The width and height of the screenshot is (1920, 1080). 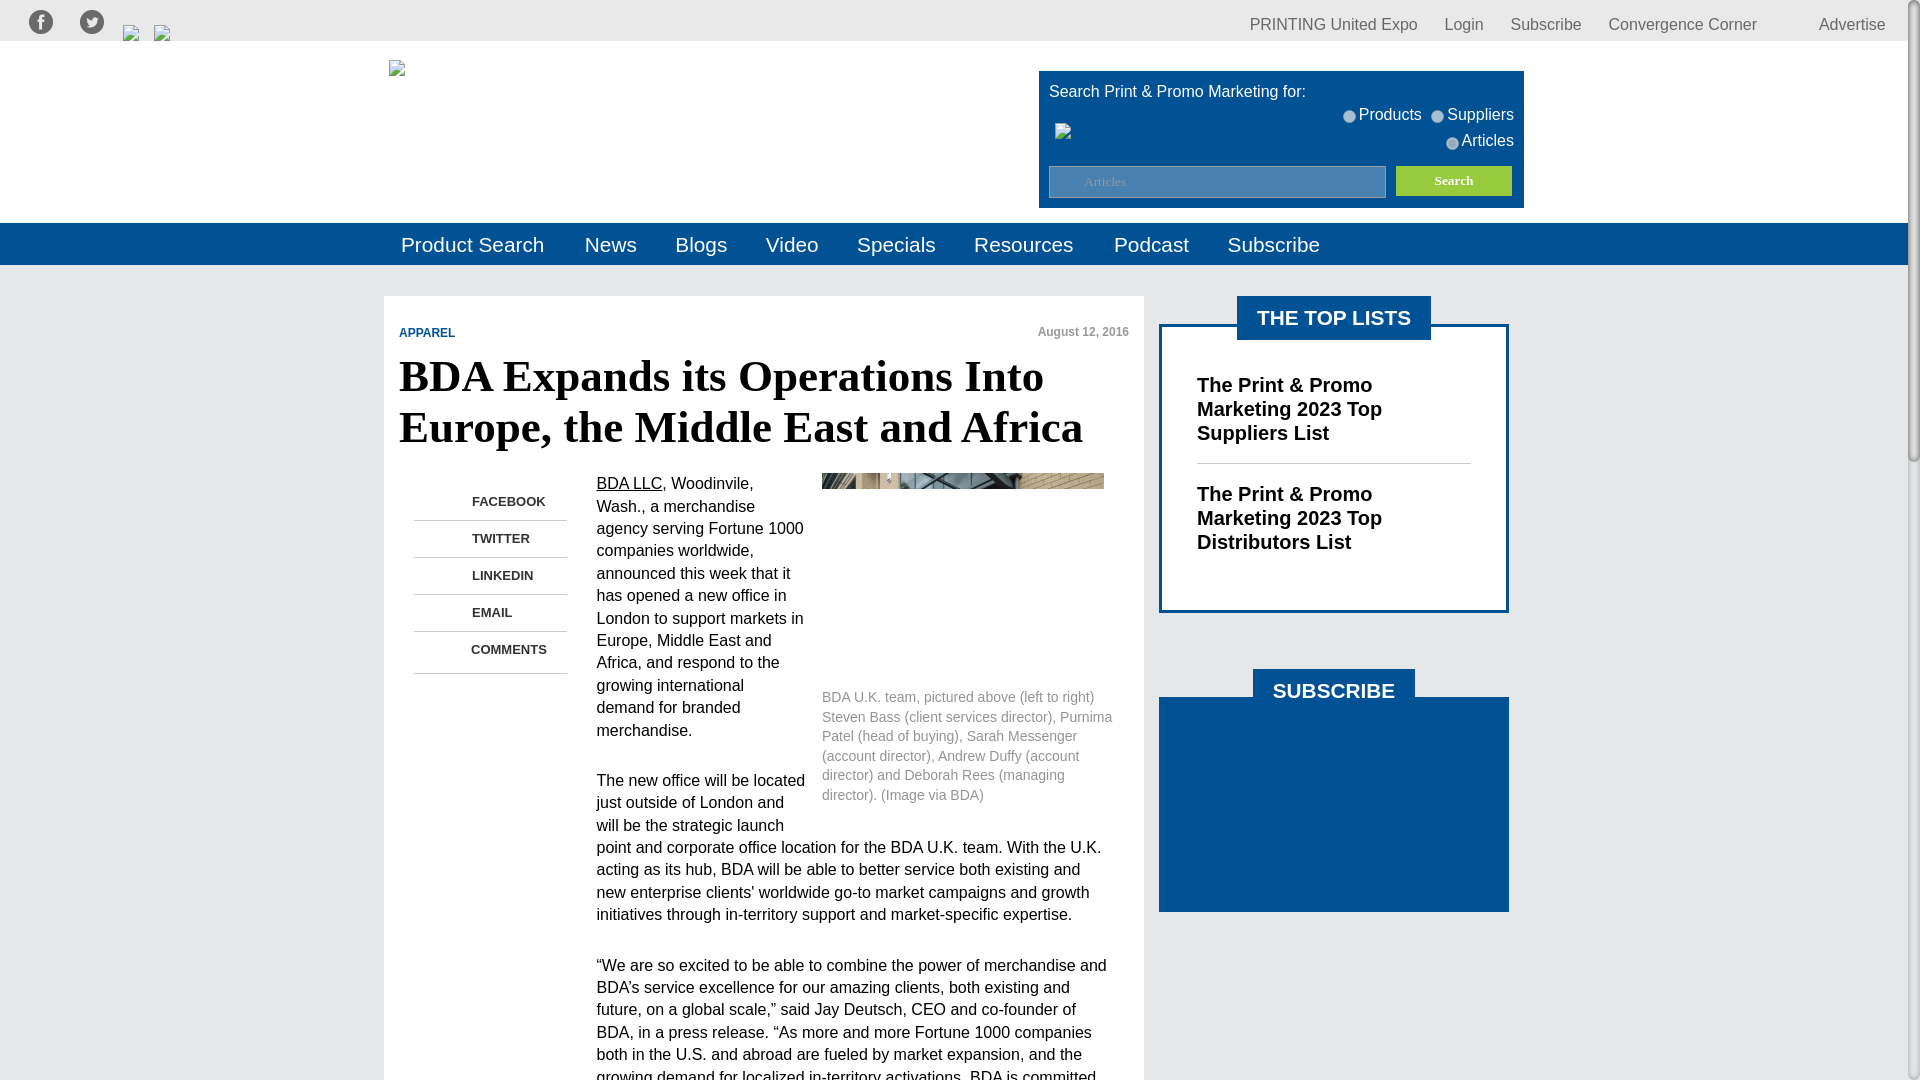 What do you see at coordinates (446, 613) in the screenshot?
I see `Email Link` at bounding box center [446, 613].